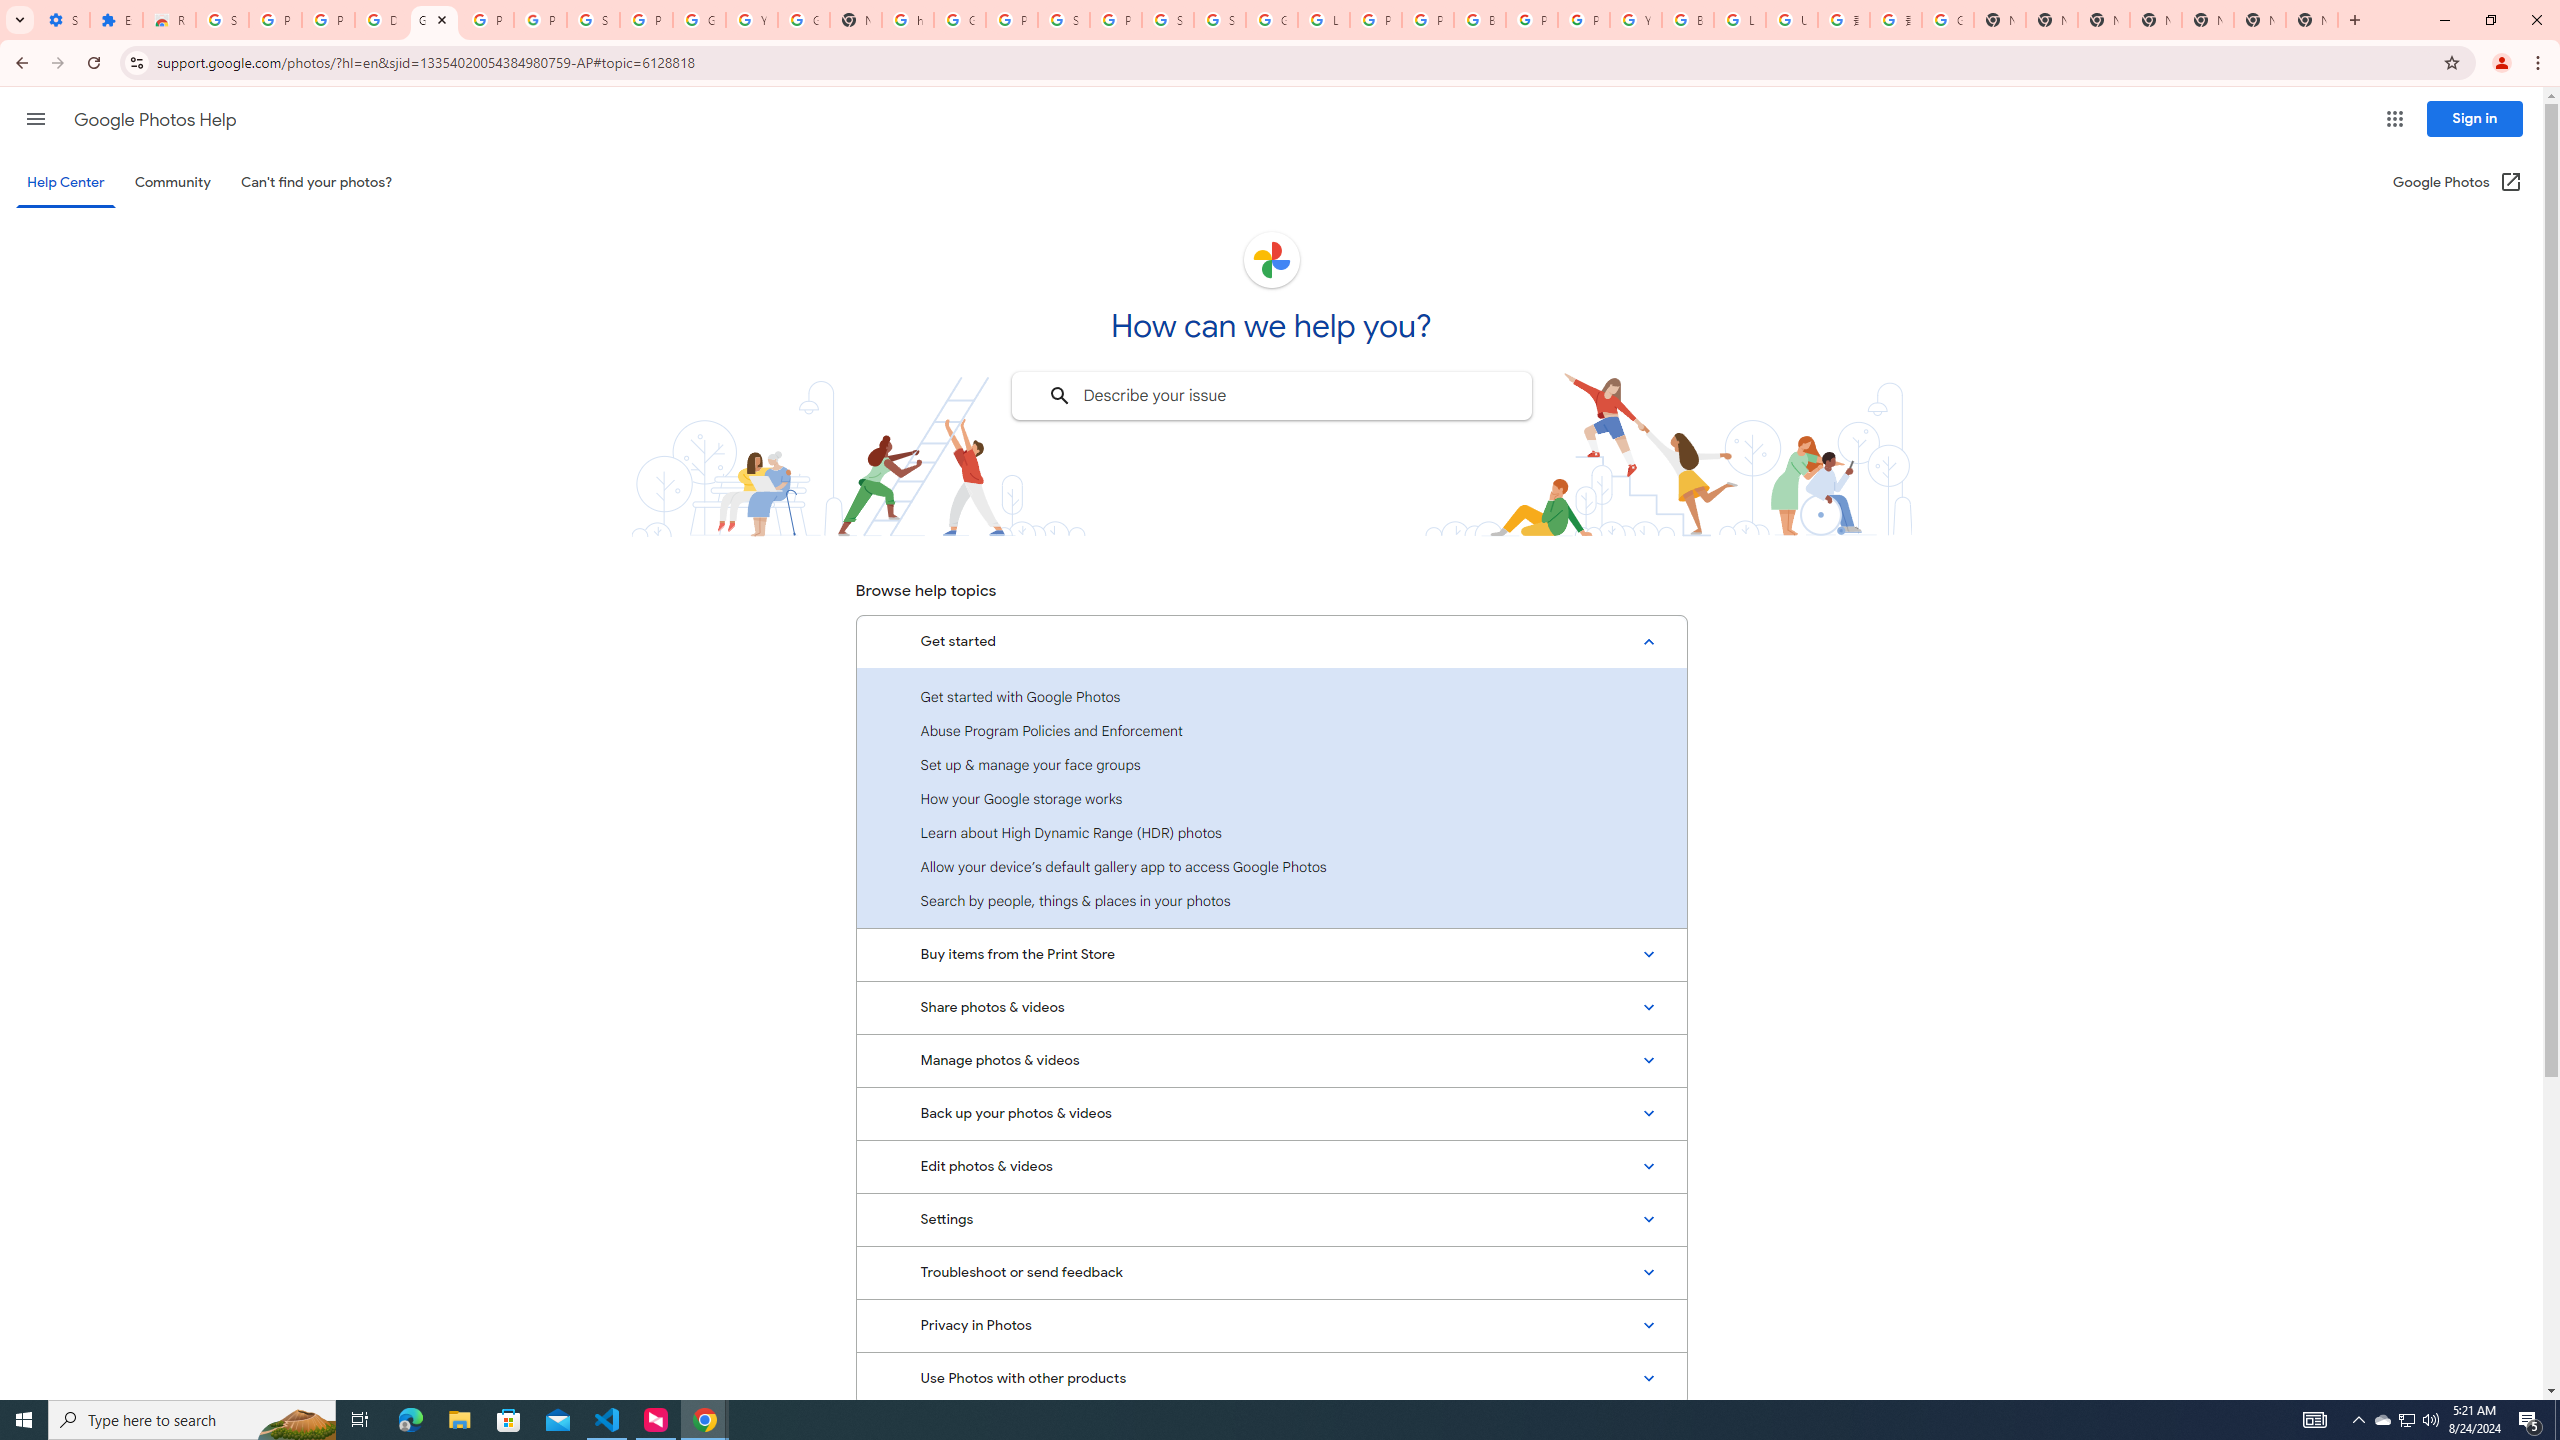 This screenshot has height=1440, width=2560. Describe the element at coordinates (1064, 20) in the screenshot. I see `Sign in - Google Accounts` at that location.